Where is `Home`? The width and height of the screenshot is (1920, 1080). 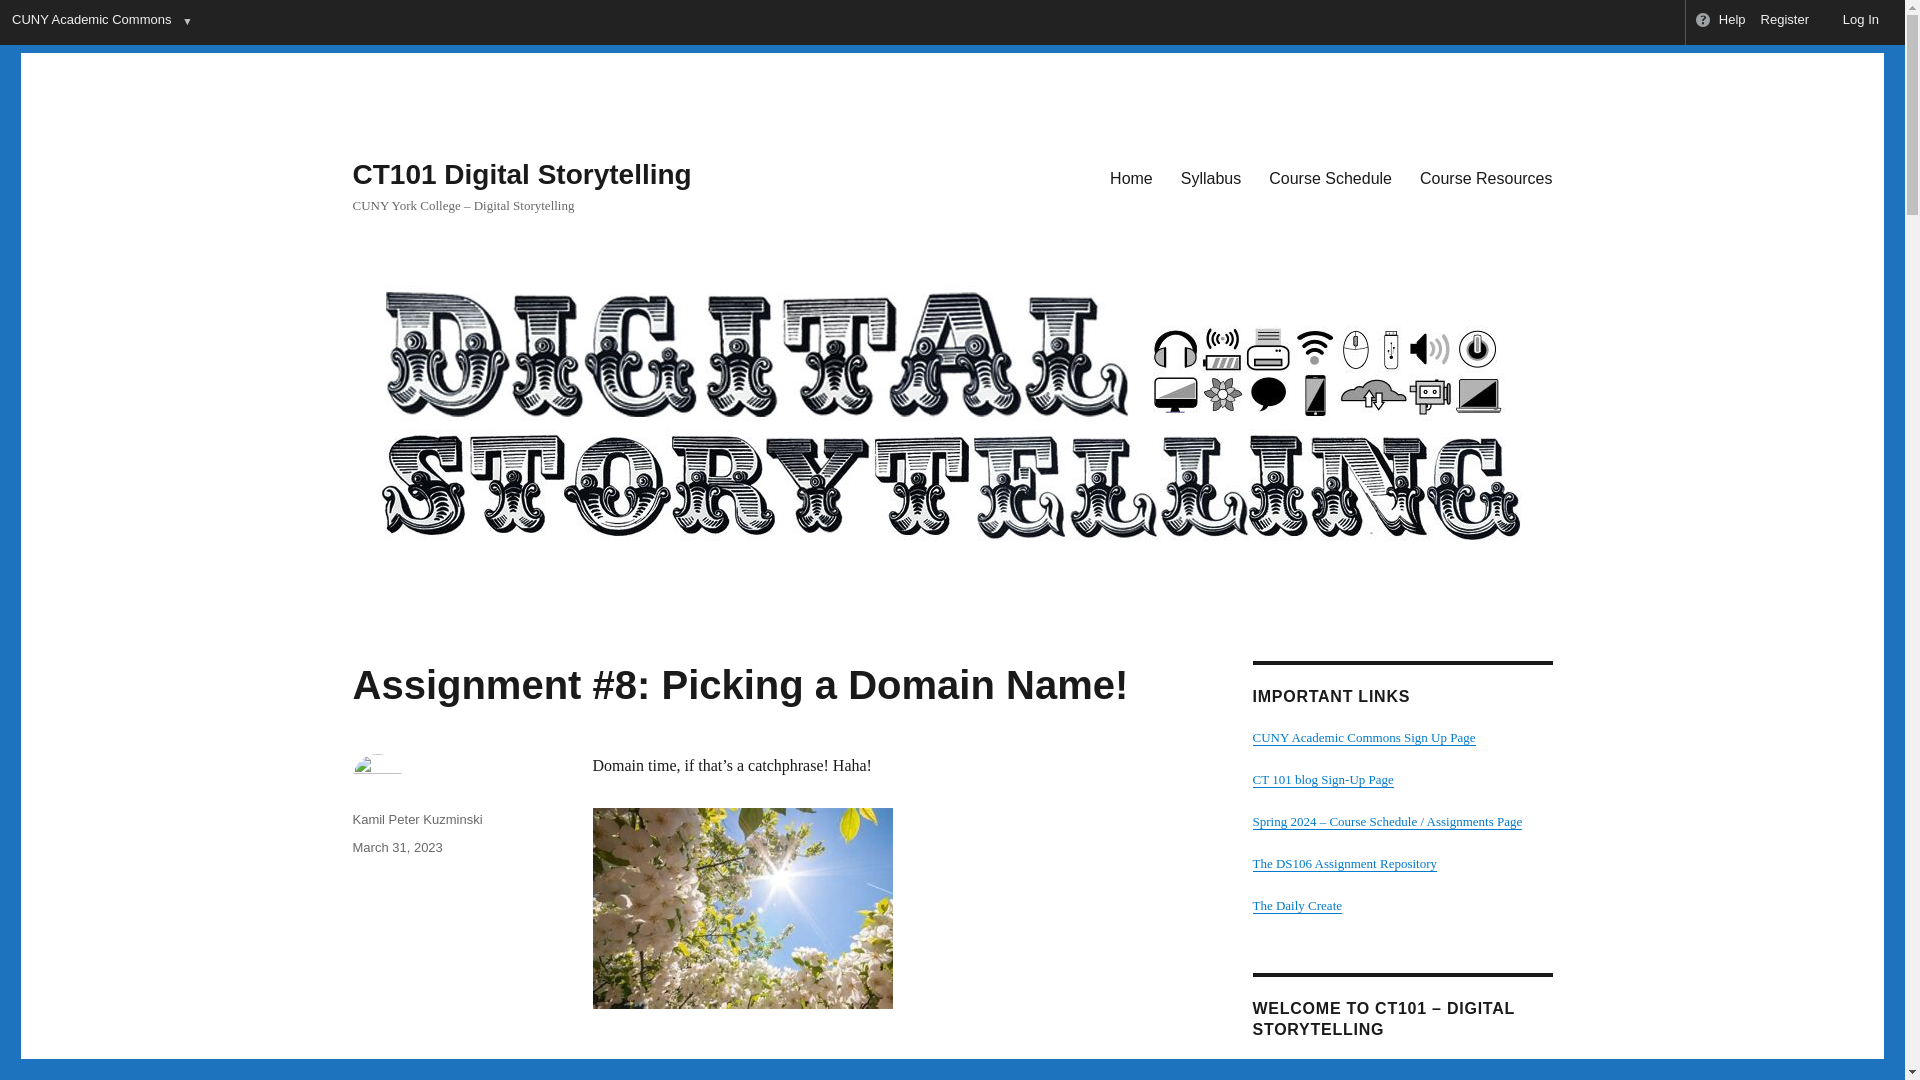 Home is located at coordinates (1132, 177).